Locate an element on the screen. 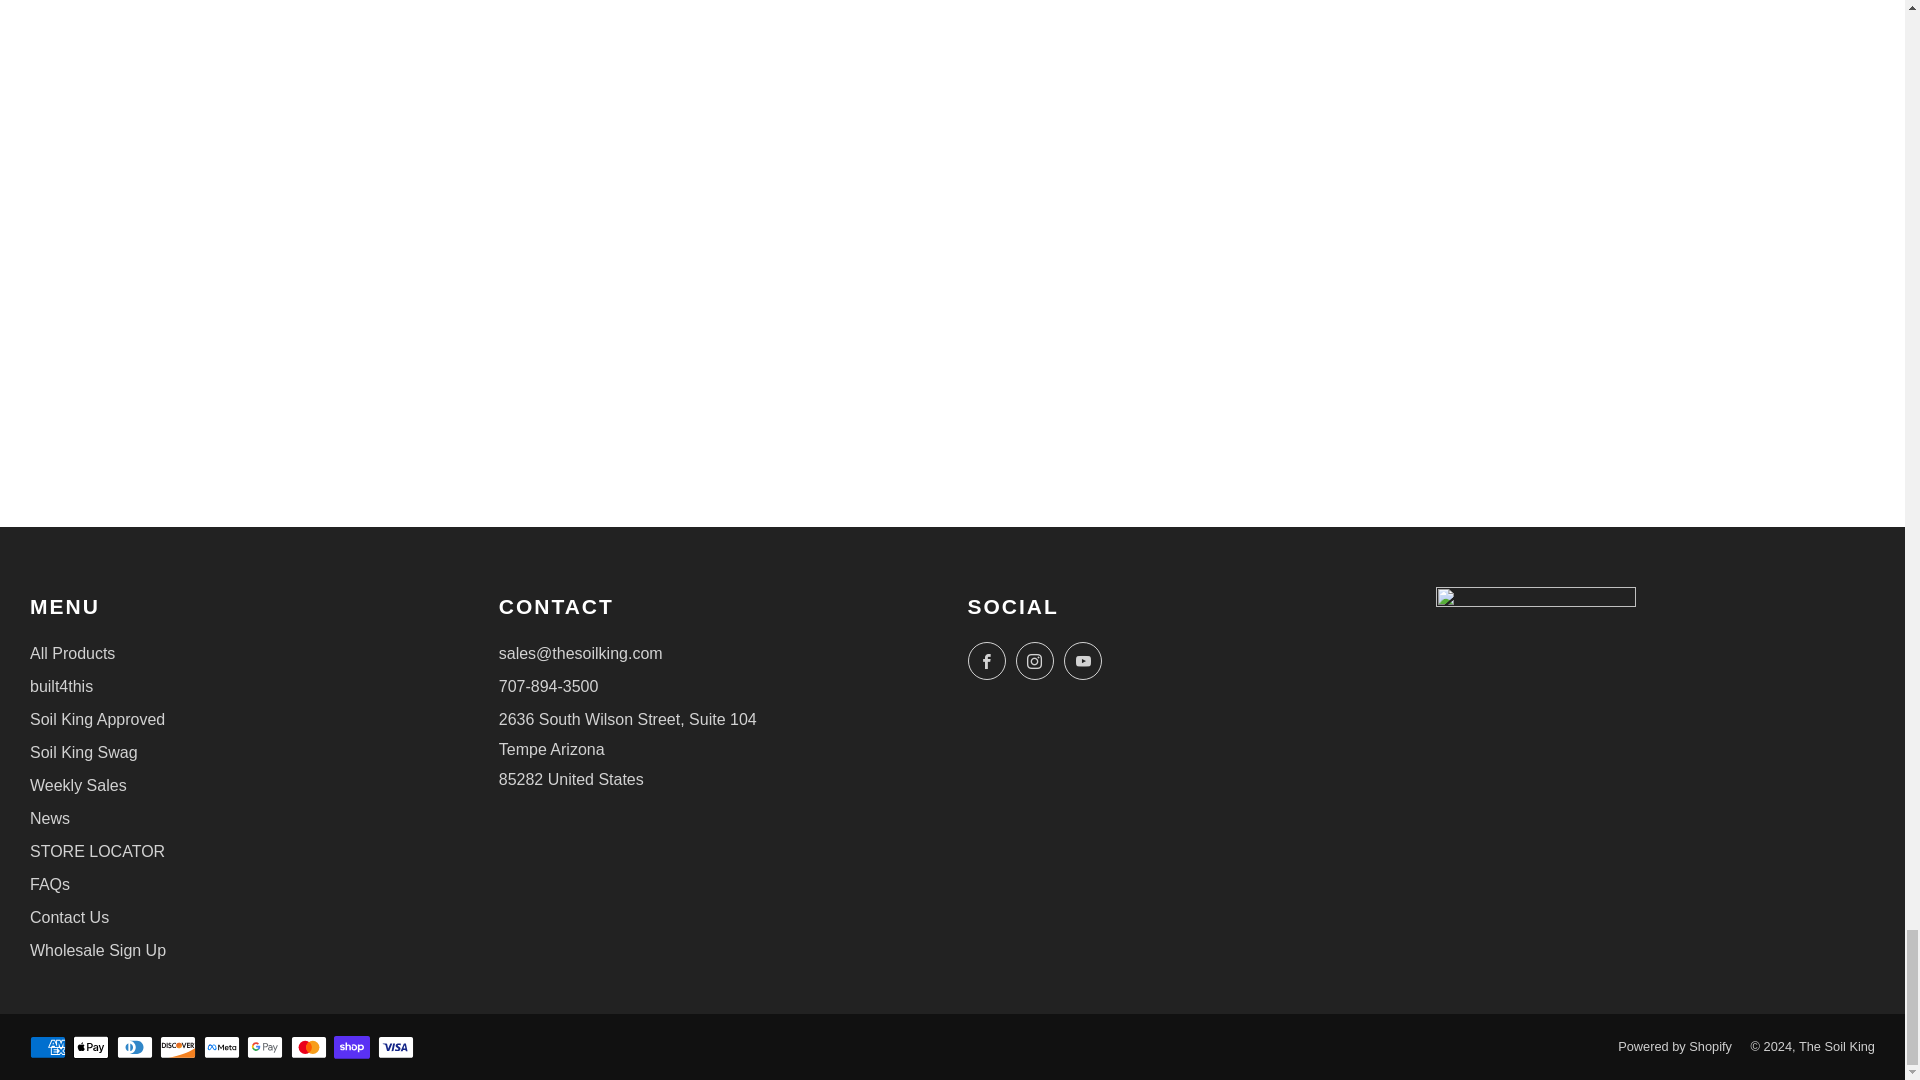  Diners Club is located at coordinates (135, 1048).